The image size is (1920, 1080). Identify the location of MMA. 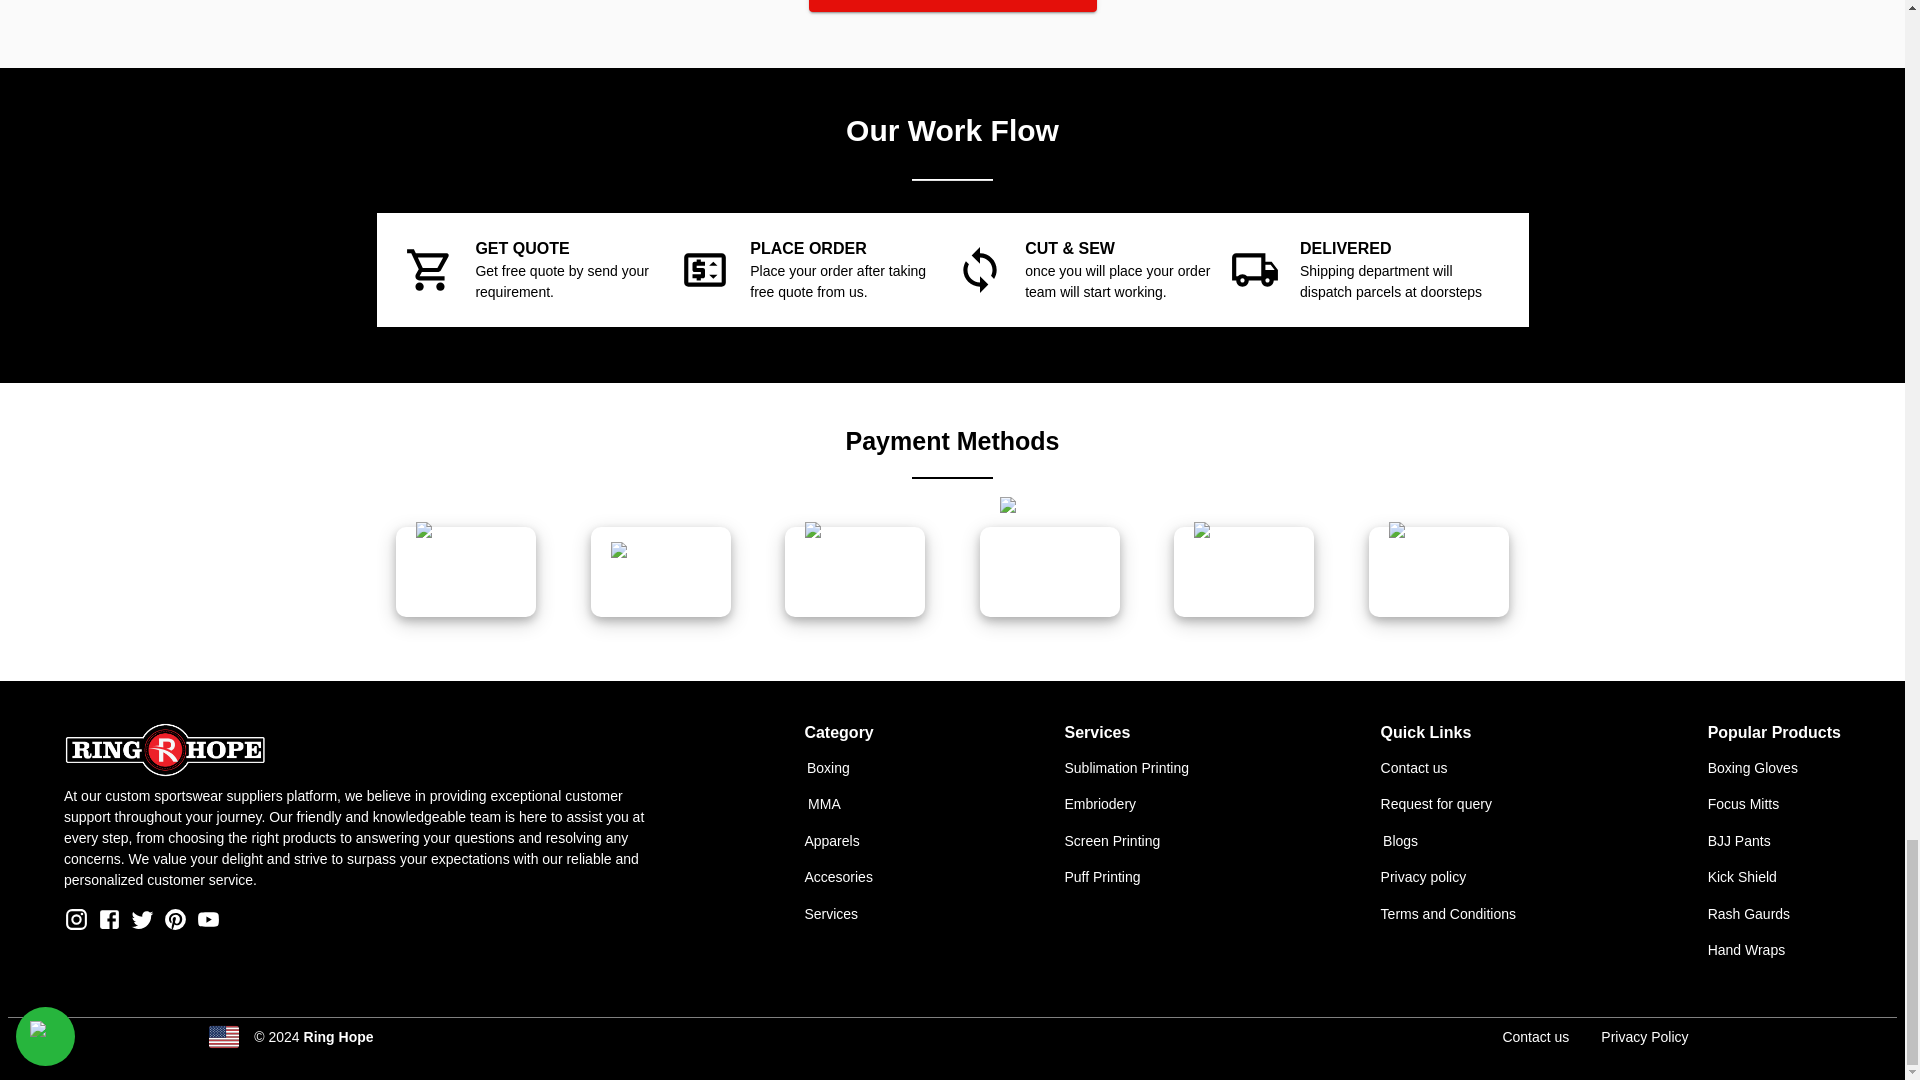
(824, 804).